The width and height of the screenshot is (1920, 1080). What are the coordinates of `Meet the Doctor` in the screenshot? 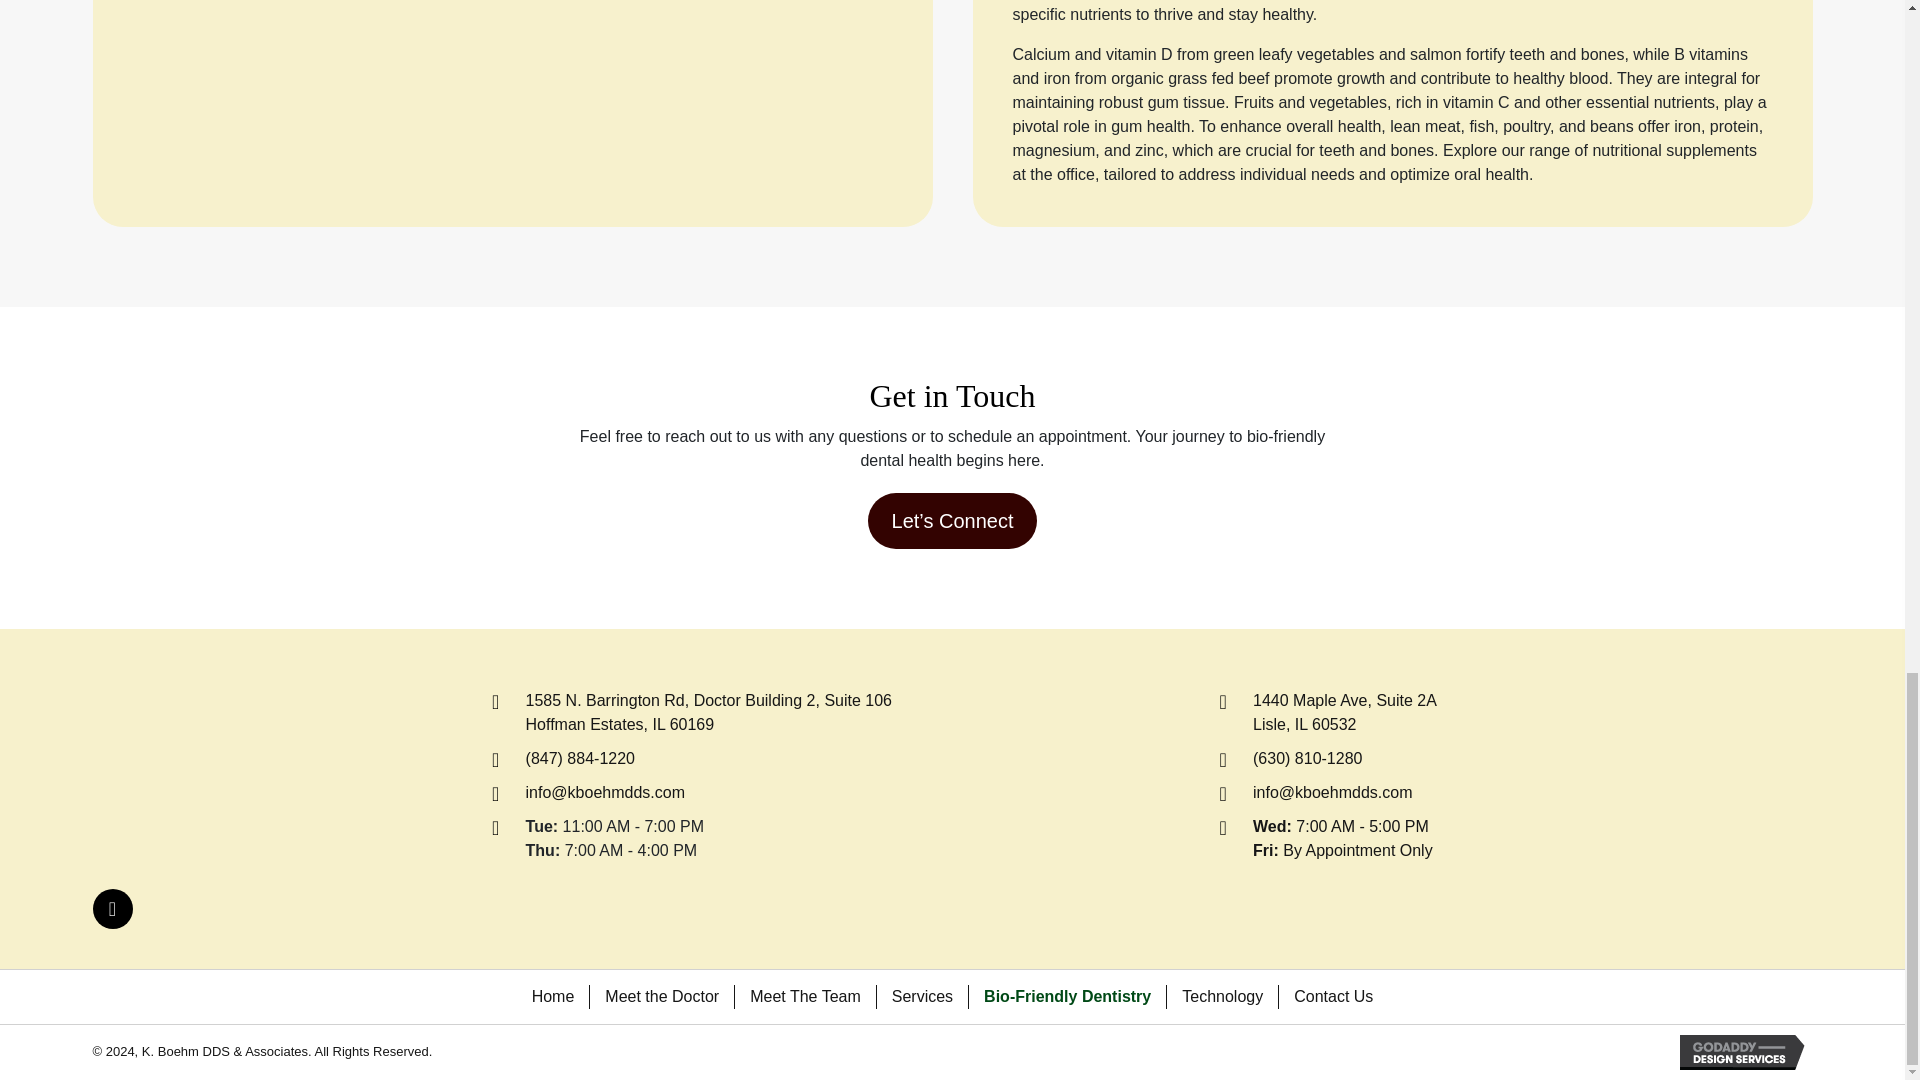 It's located at (1344, 712).